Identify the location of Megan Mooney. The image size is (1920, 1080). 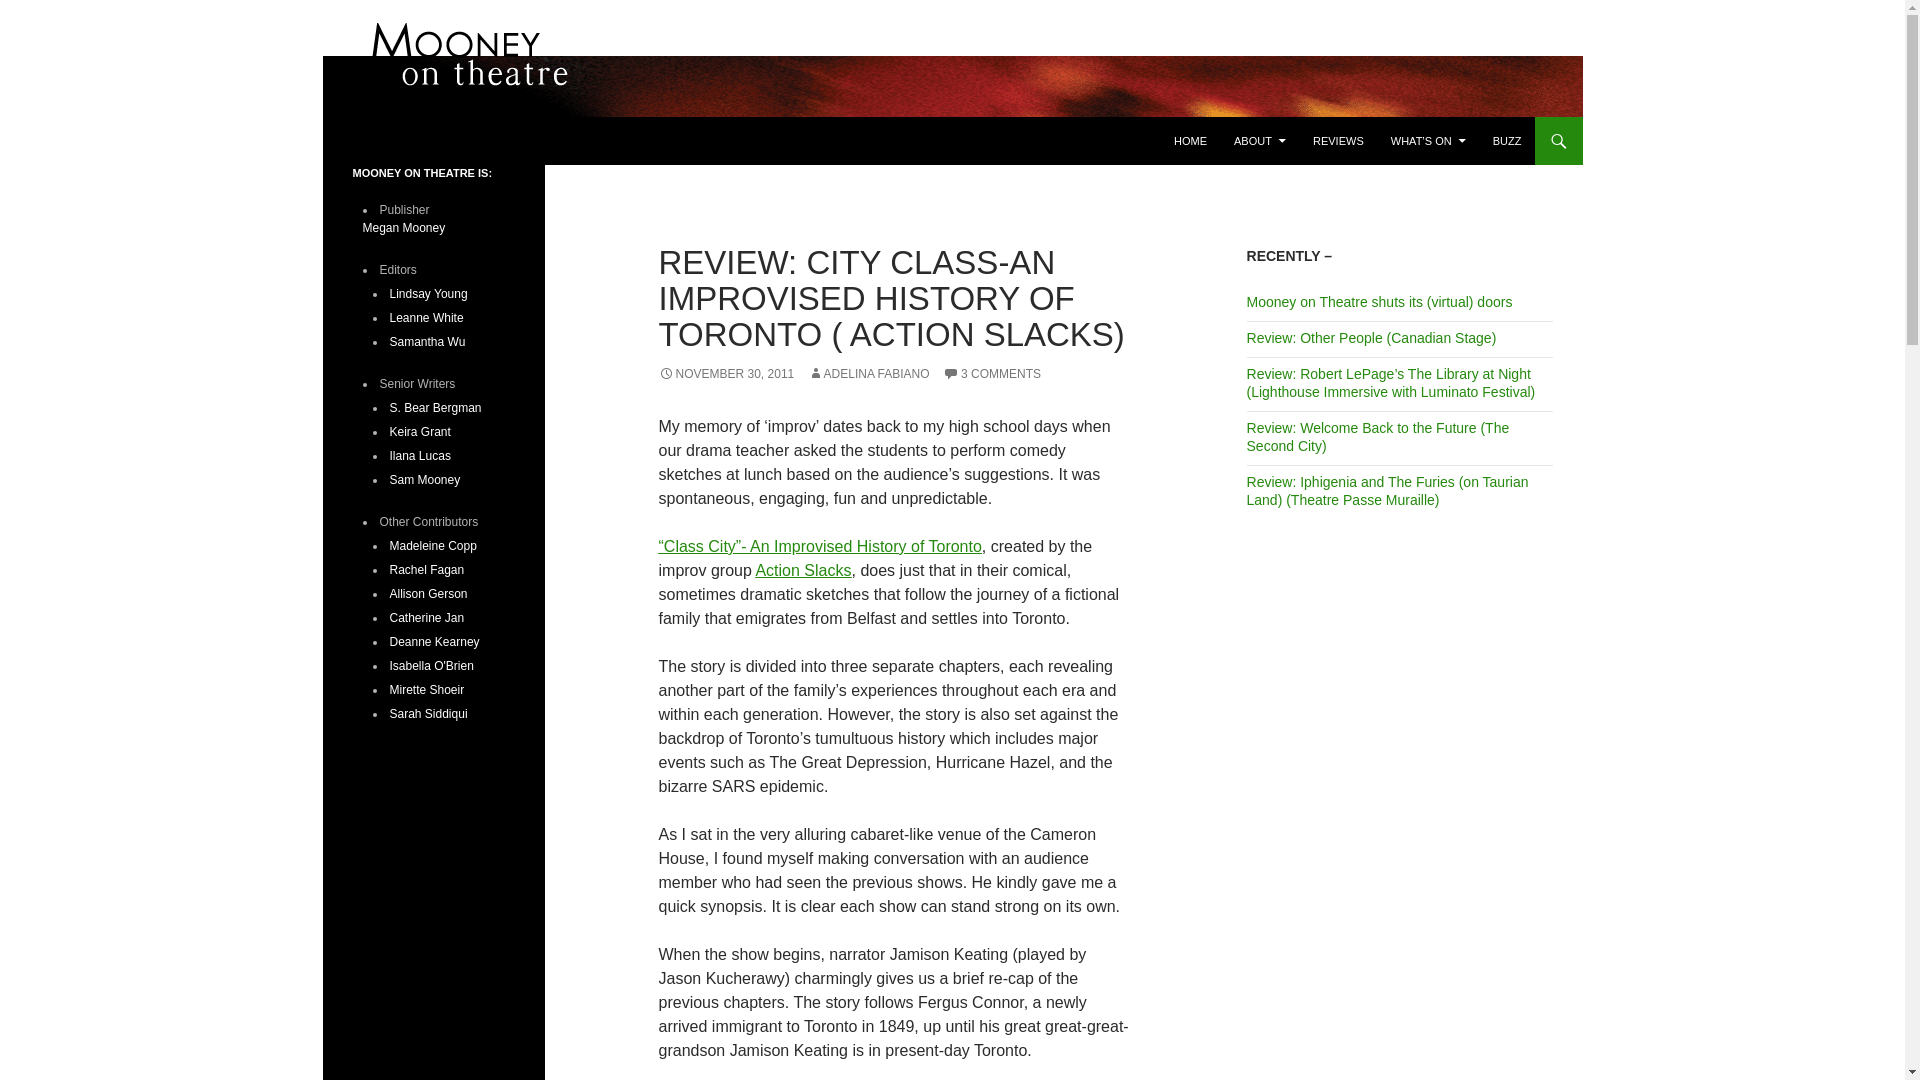
(404, 228).